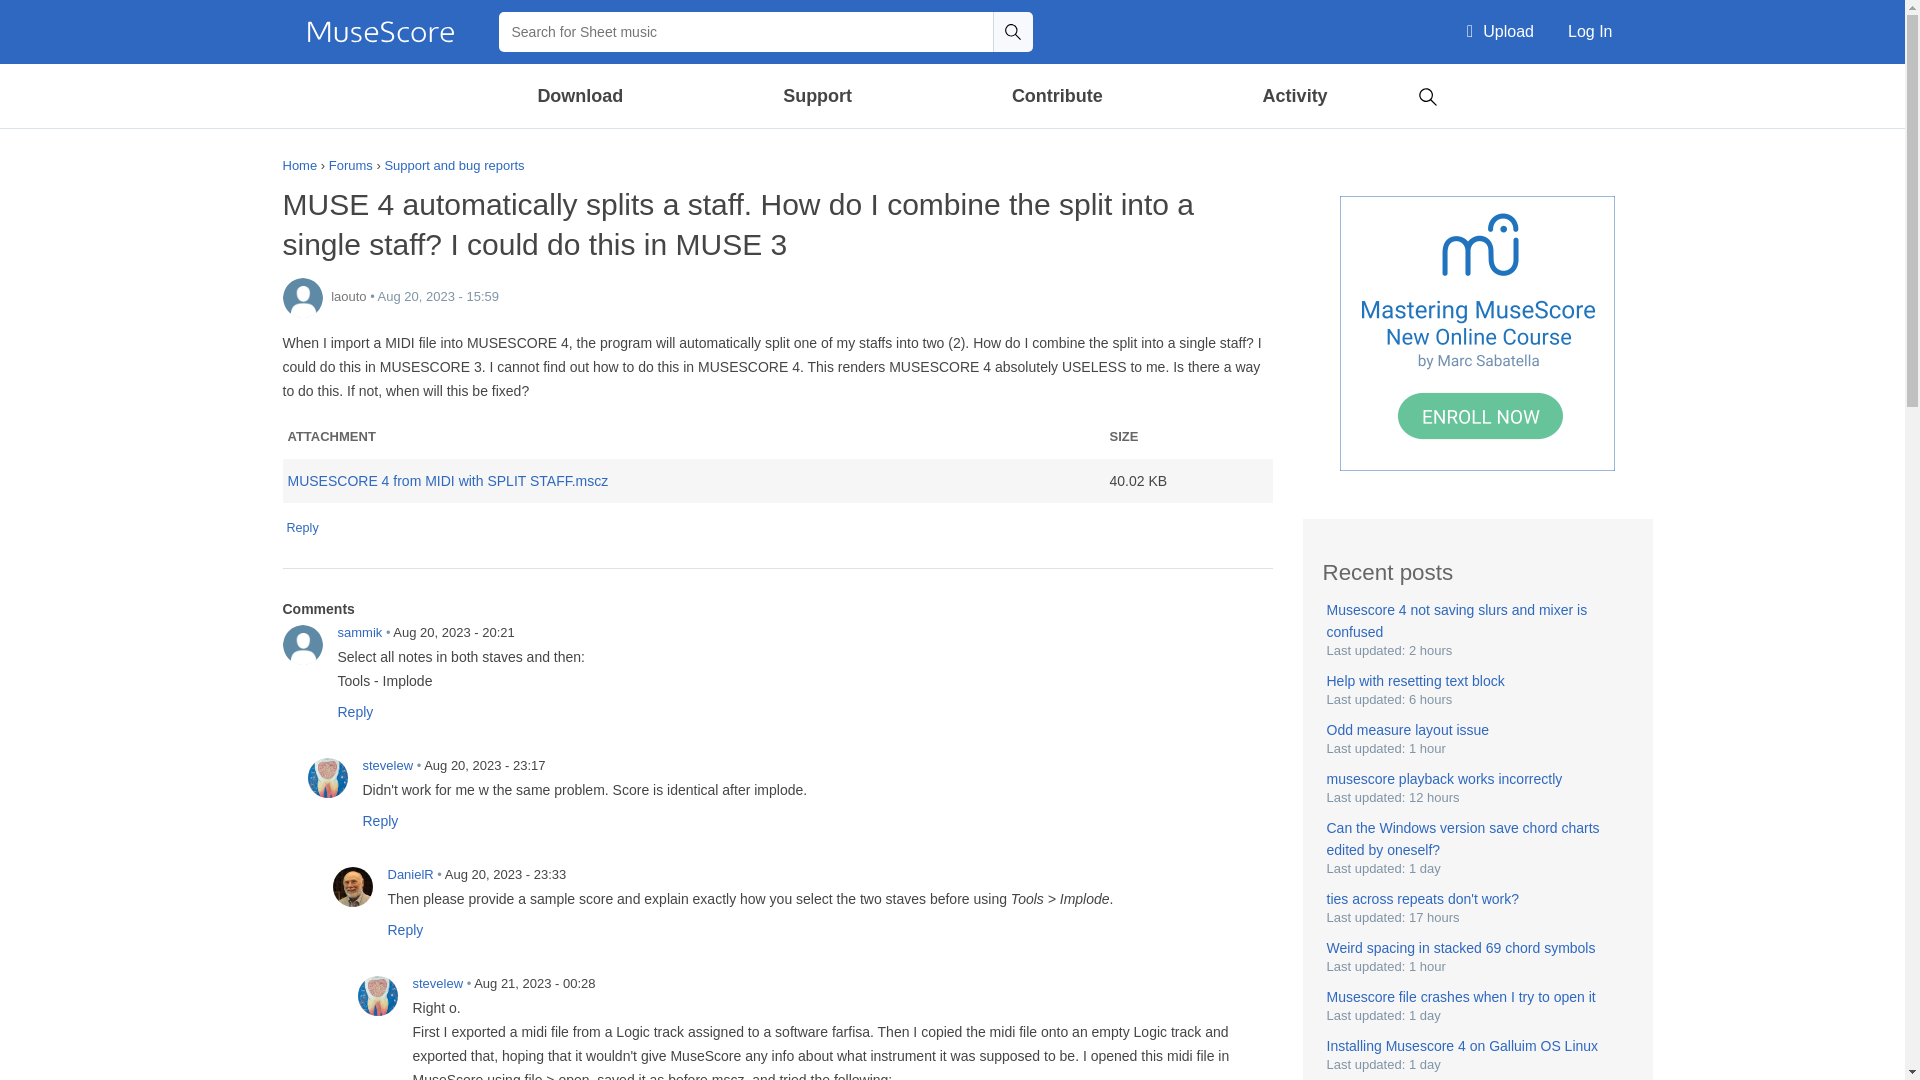  I want to click on stevelew, so click(377, 996).